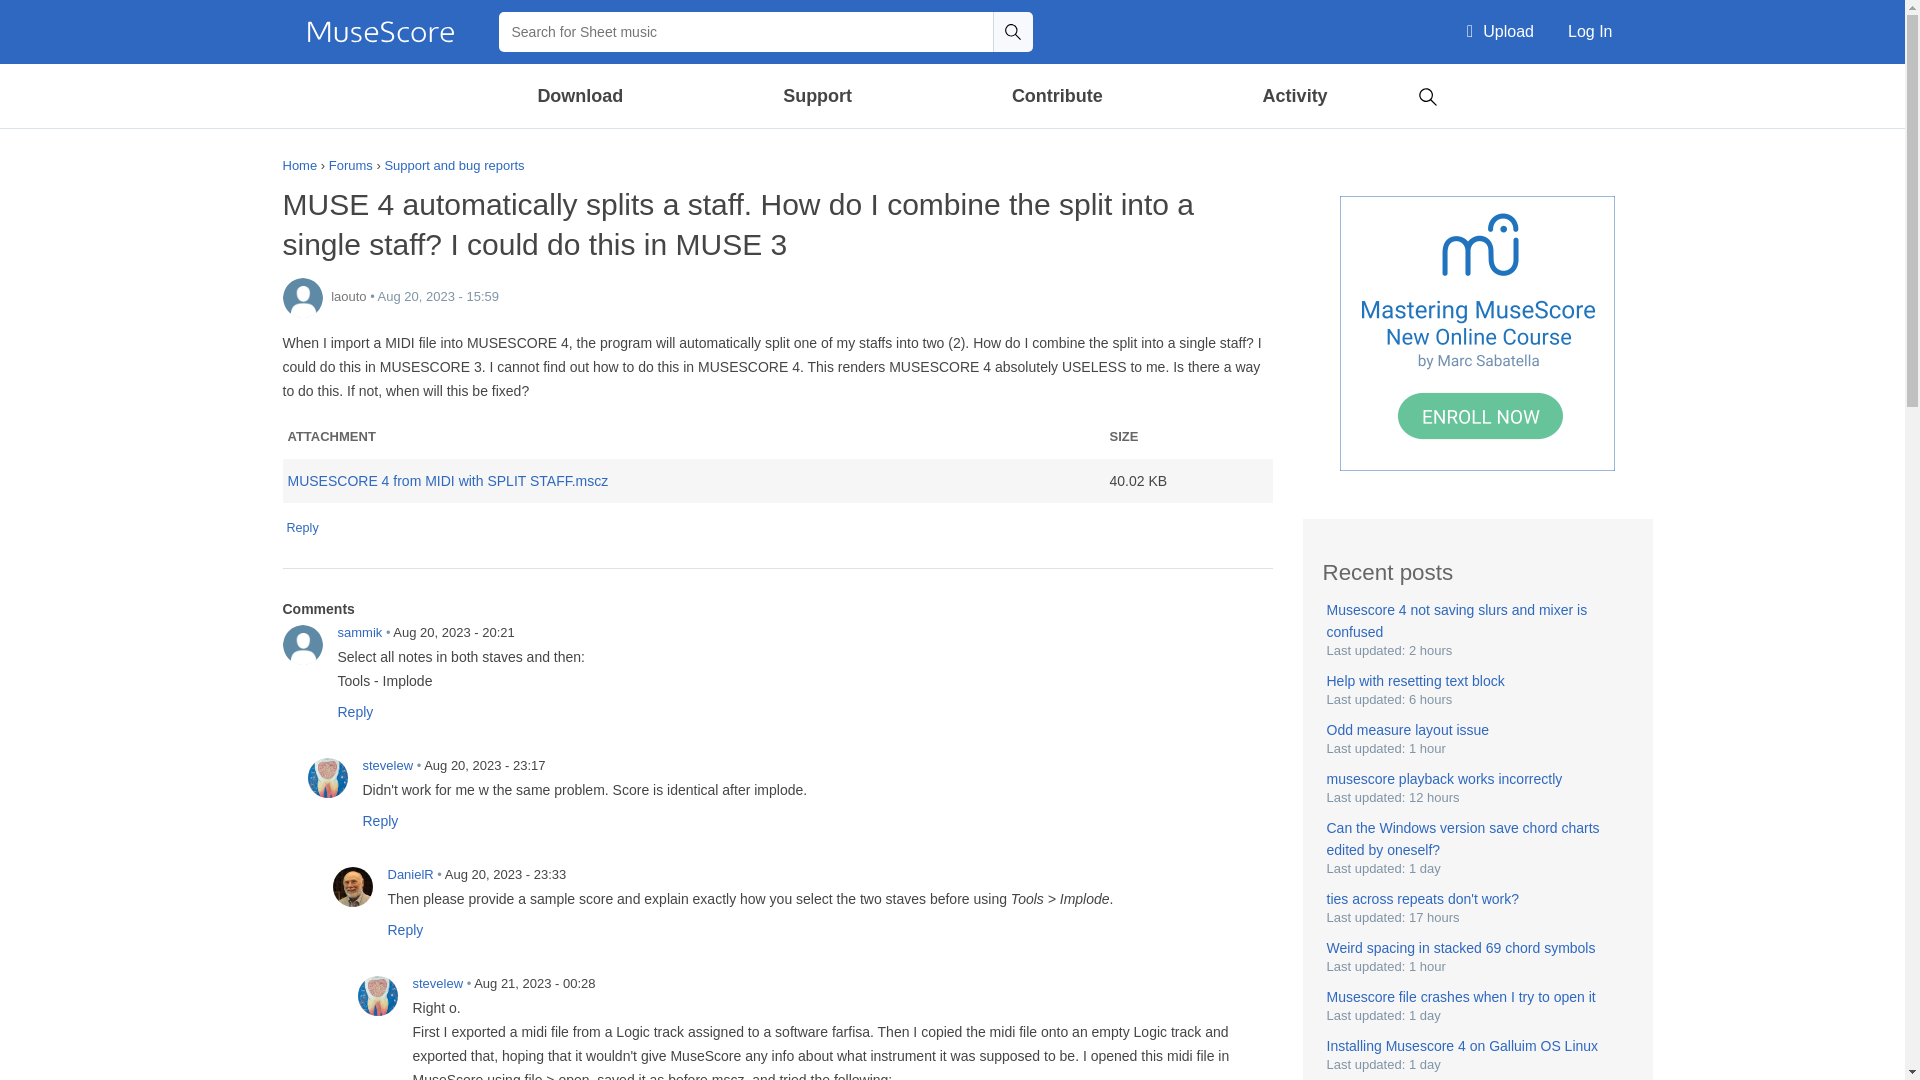  I want to click on stevelew, so click(377, 996).